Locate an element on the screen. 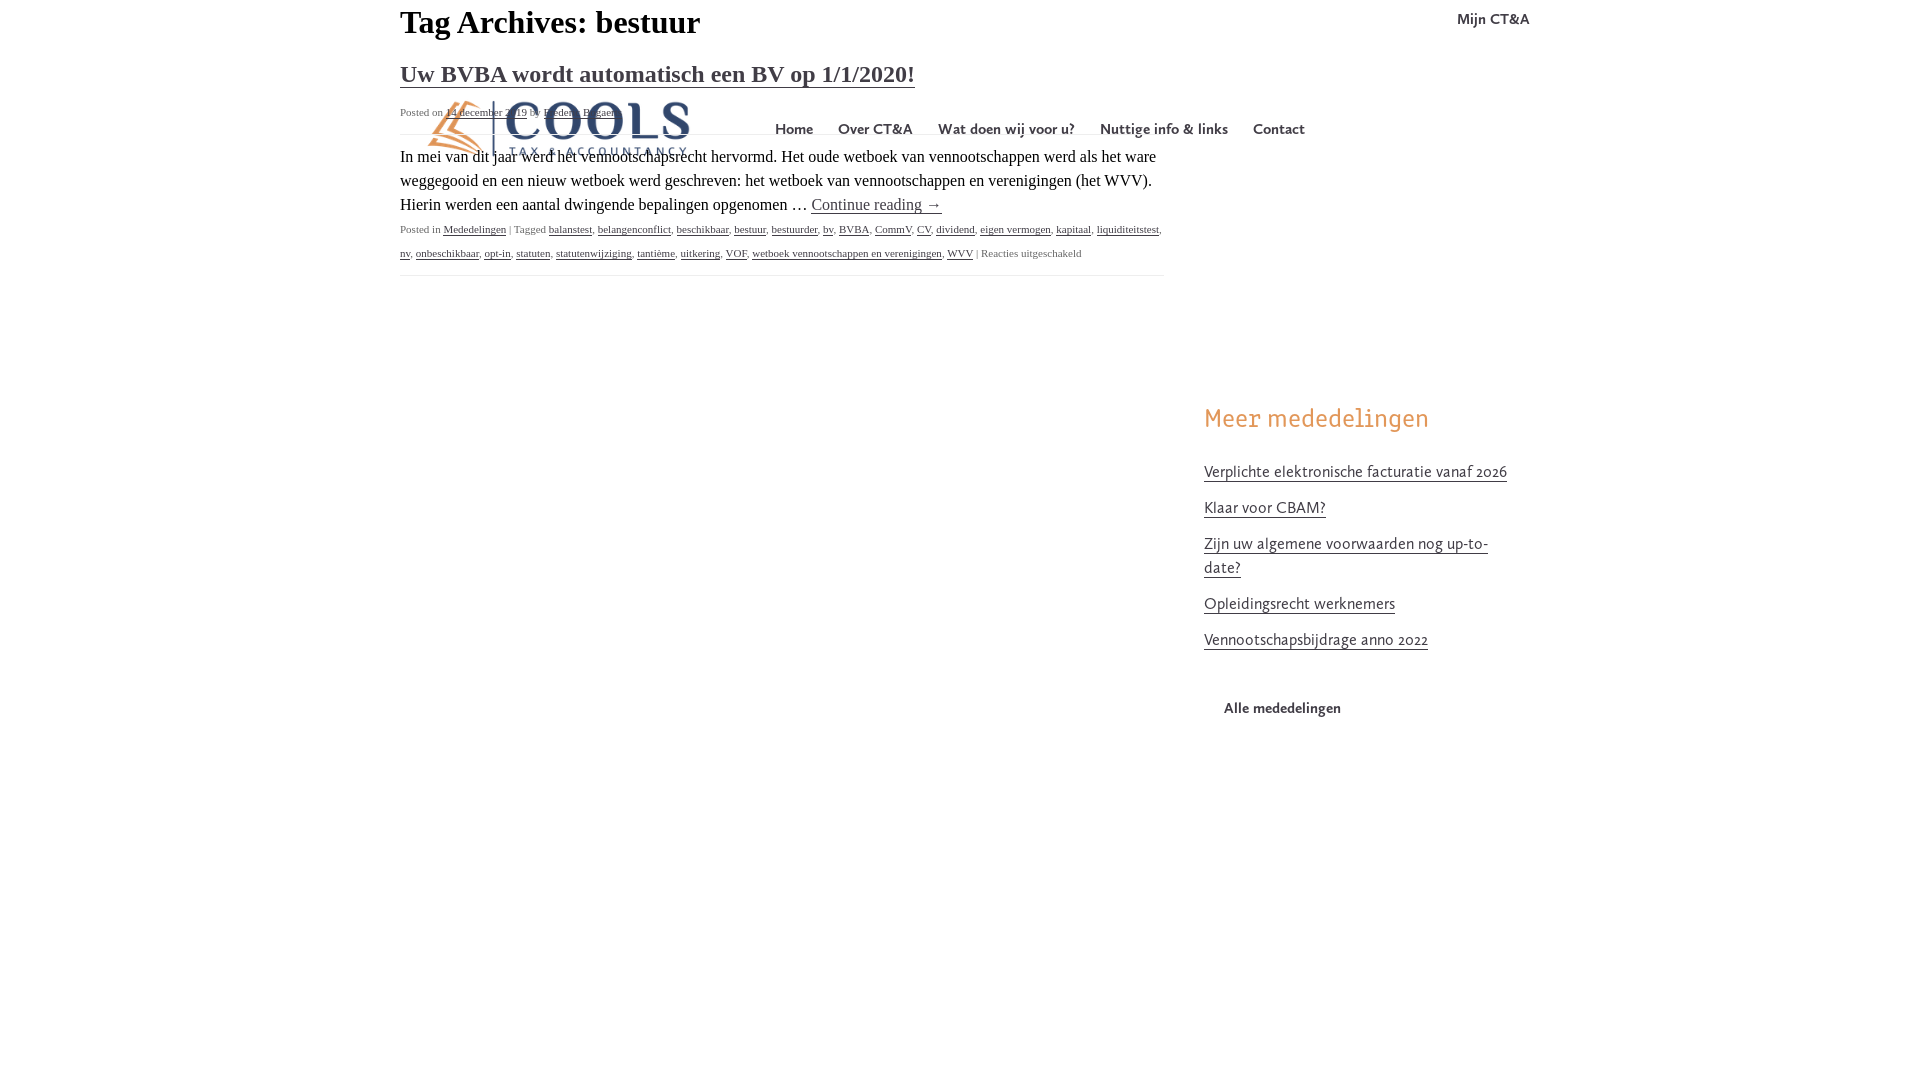 The height and width of the screenshot is (1080, 1920). belangenconflict is located at coordinates (634, 230).